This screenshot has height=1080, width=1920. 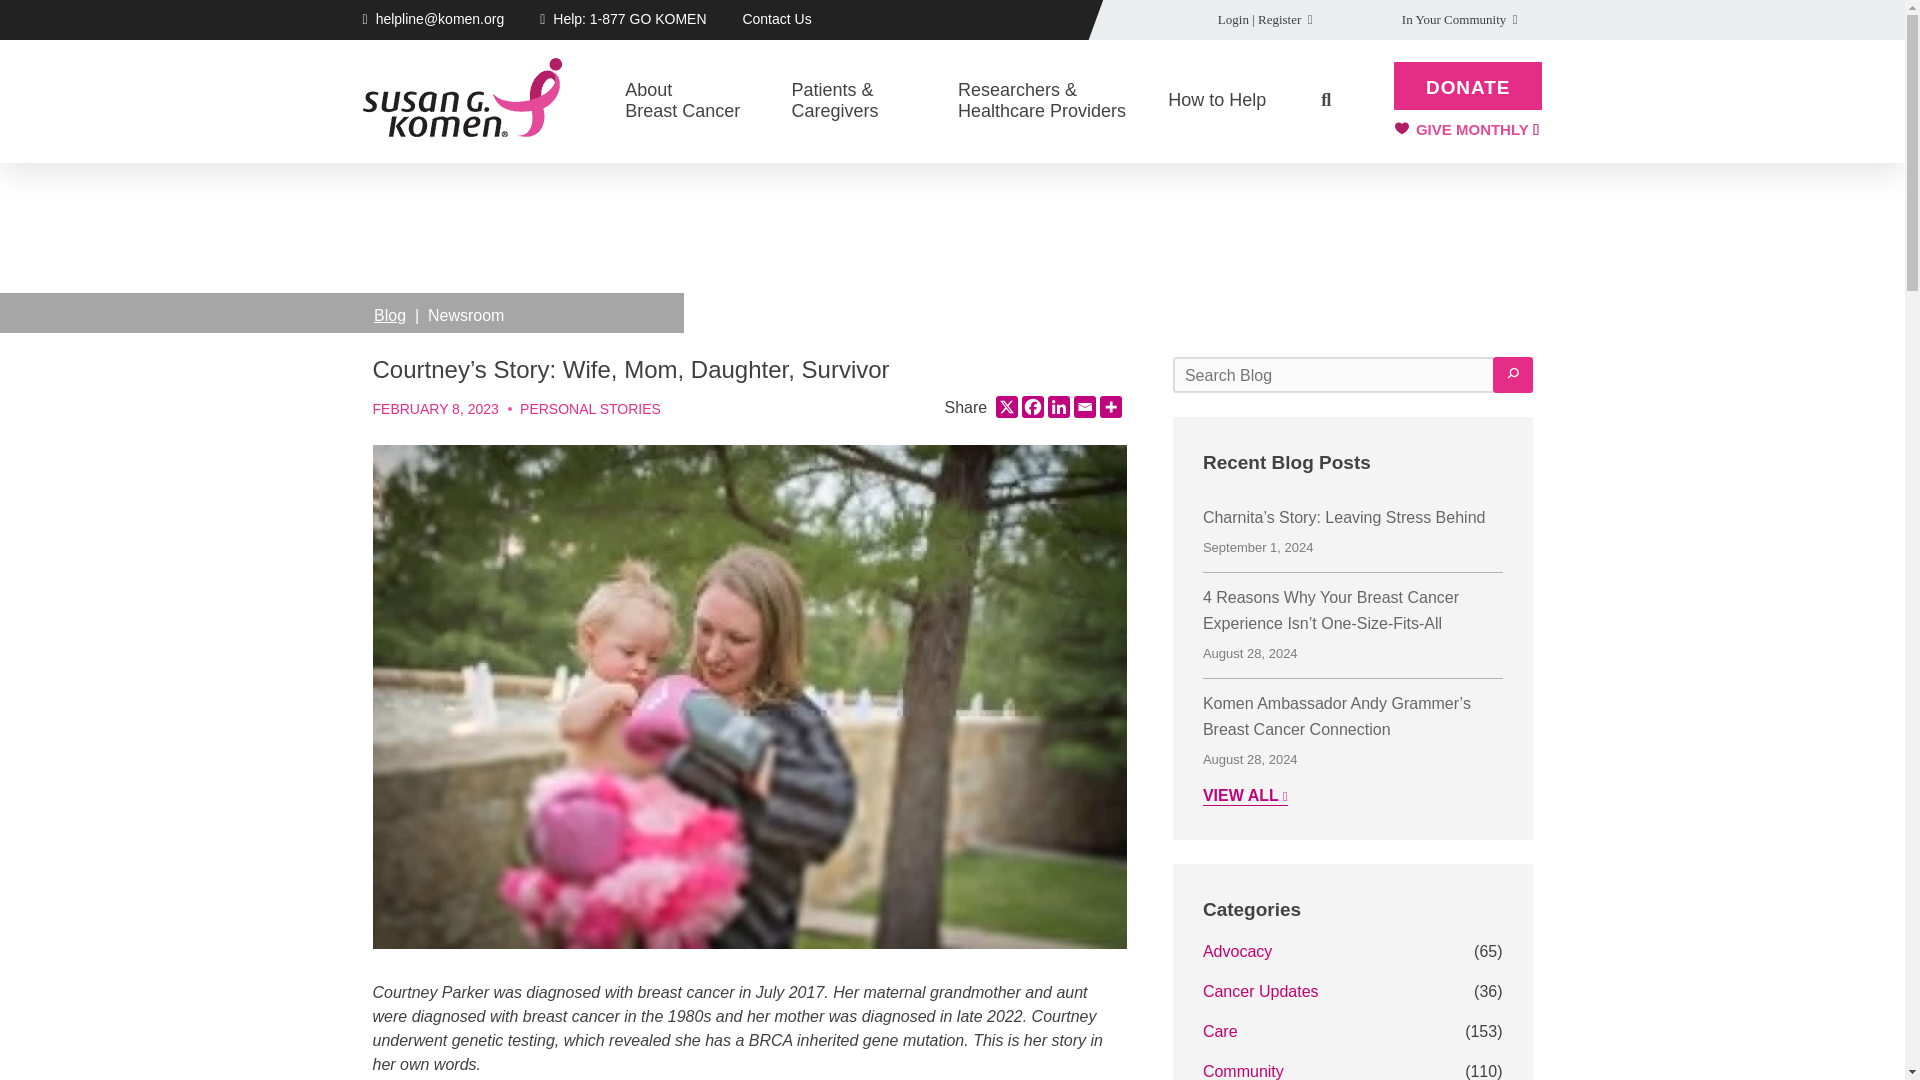 I want to click on X, so click(x=1006, y=406).